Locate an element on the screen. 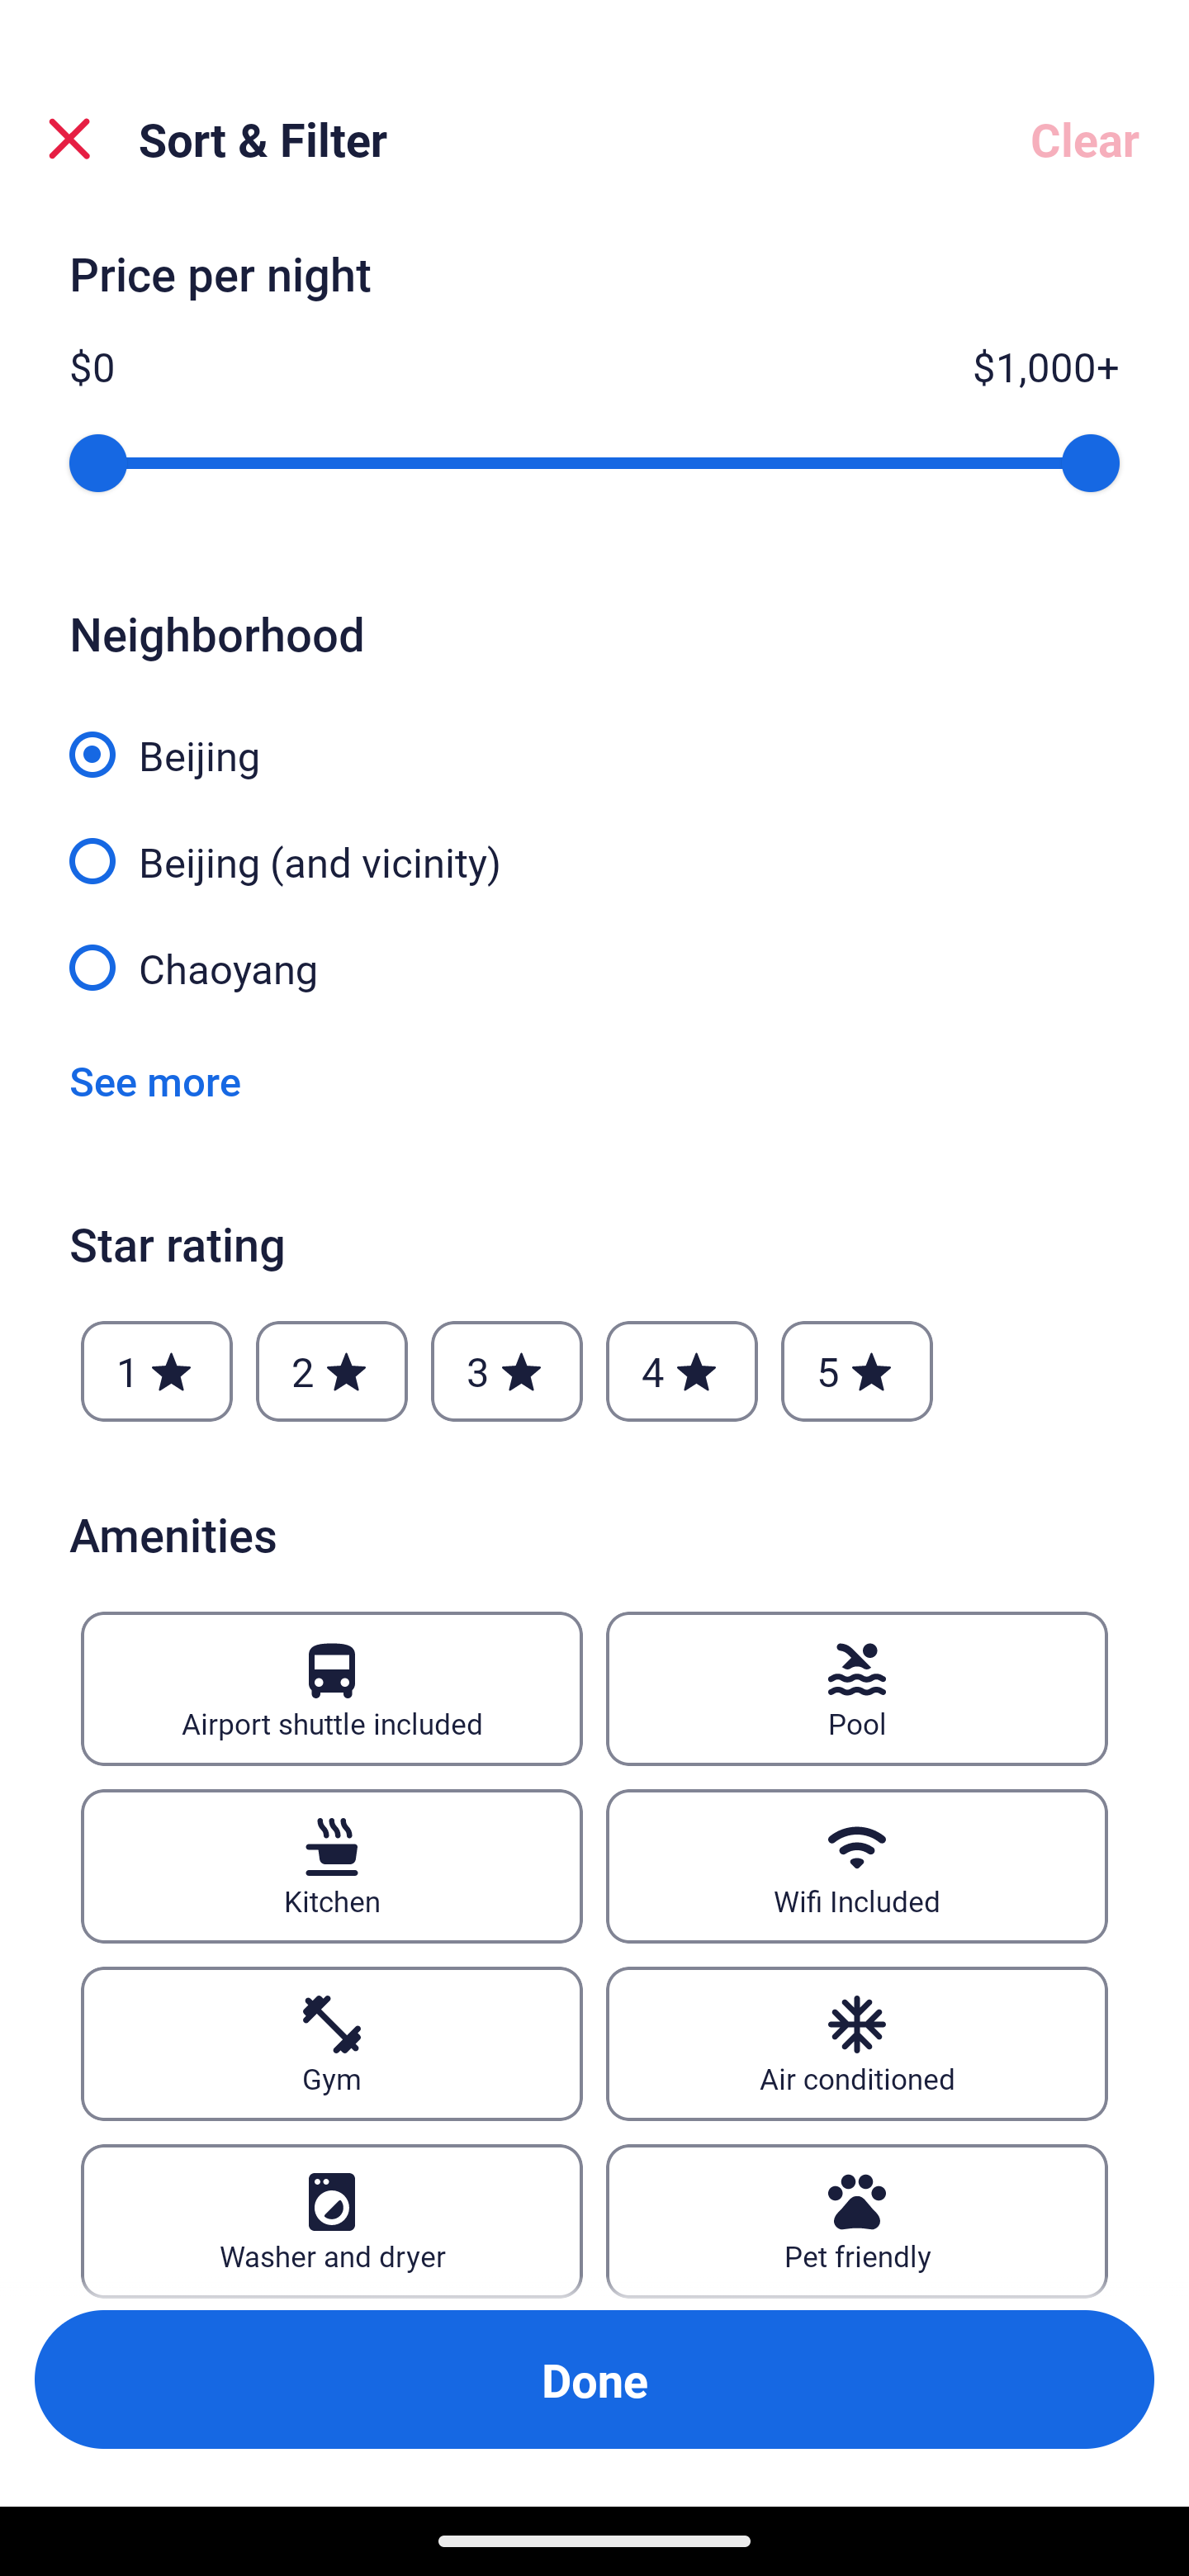 The height and width of the screenshot is (2576, 1189). Beijing (and vicinity) is located at coordinates (594, 843).